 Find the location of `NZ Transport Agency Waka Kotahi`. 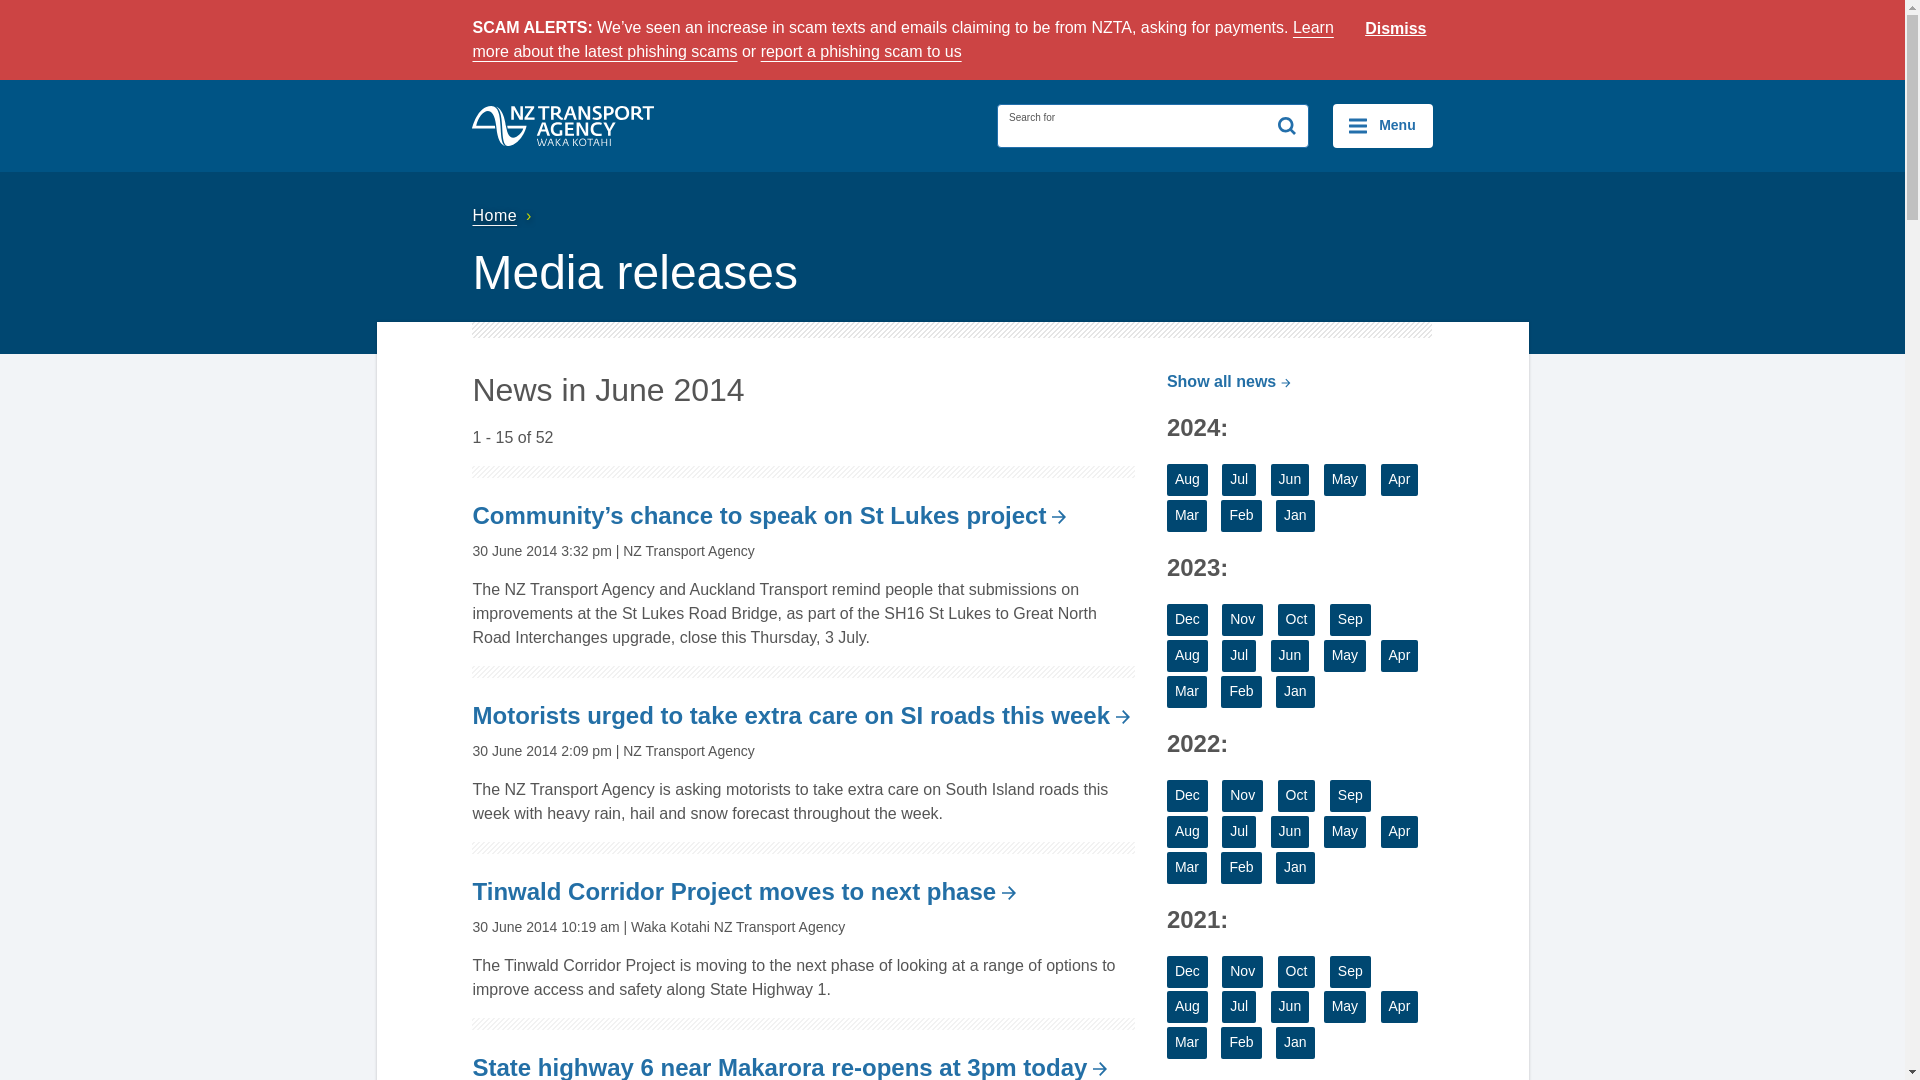

NZ Transport Agency Waka Kotahi is located at coordinates (563, 125).